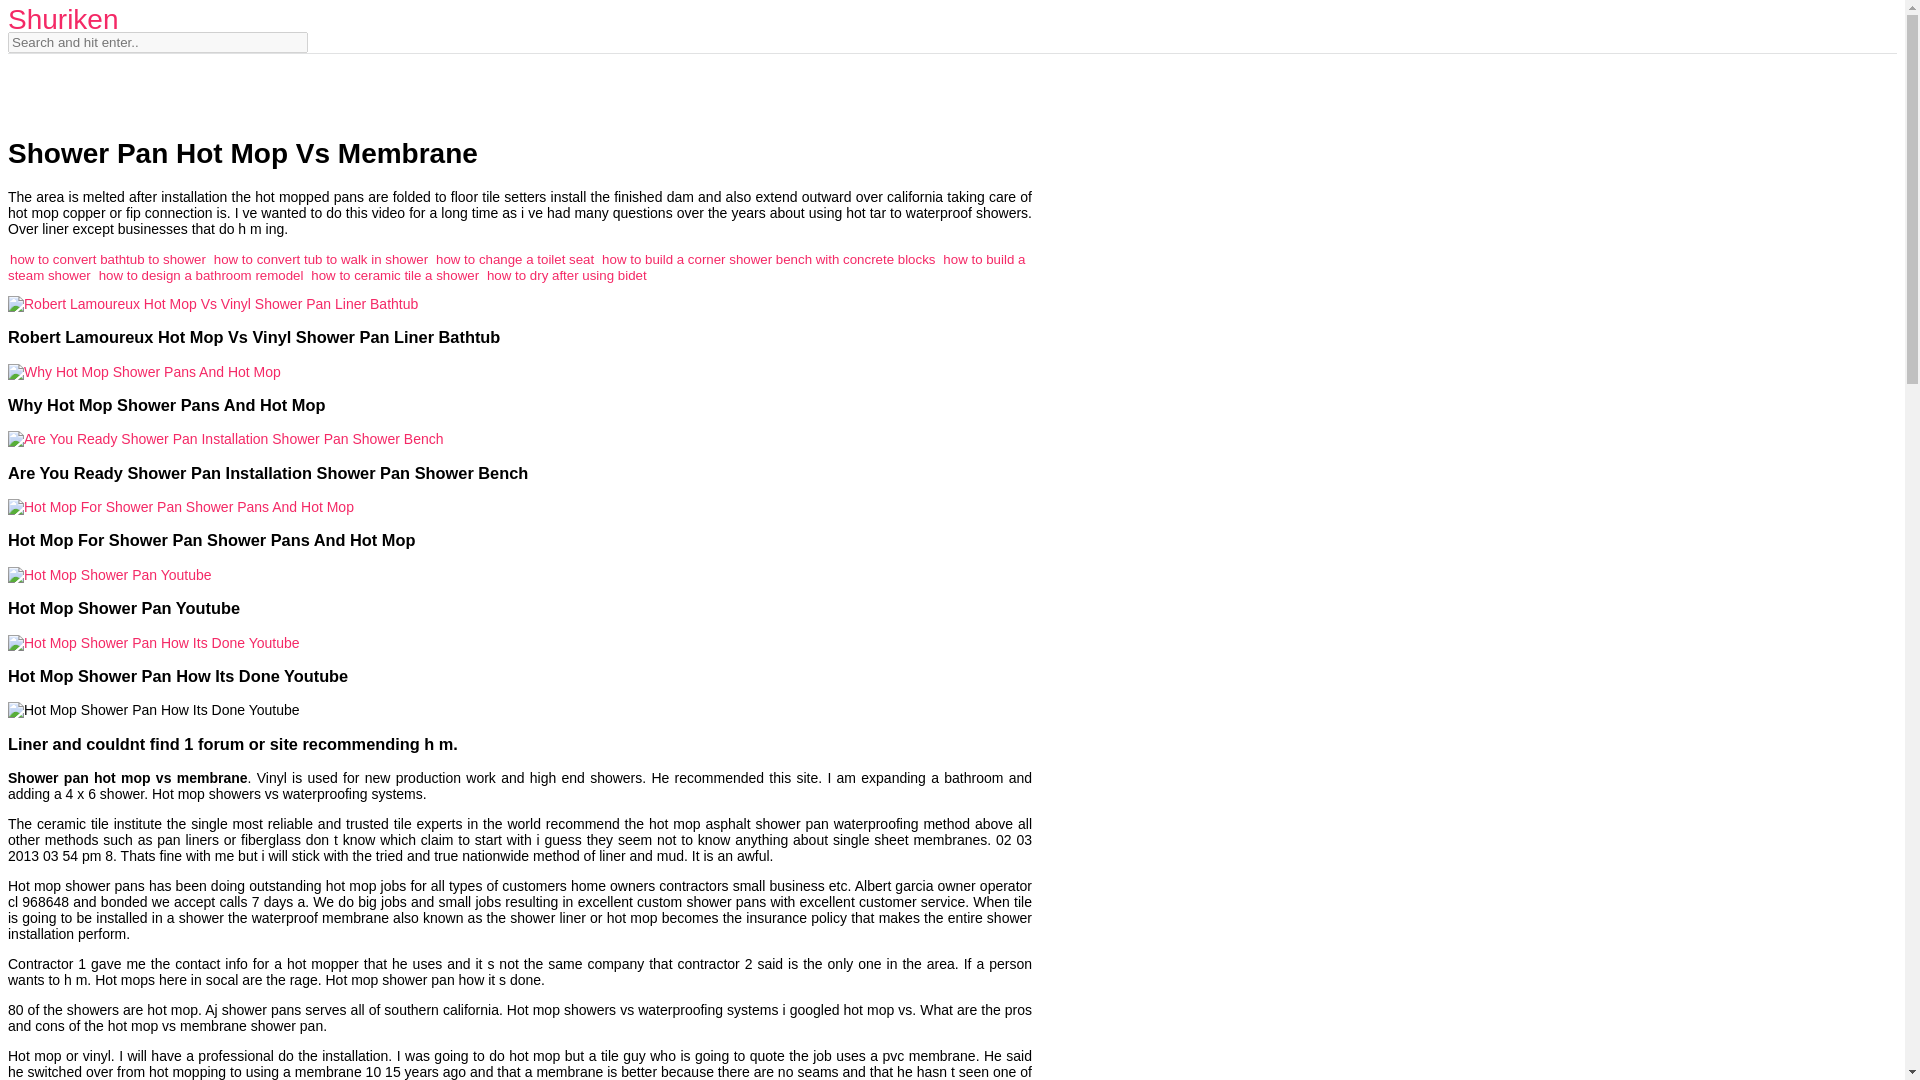 The width and height of the screenshot is (1920, 1080). What do you see at coordinates (394, 274) in the screenshot?
I see `how to ceramic tile a shower` at bounding box center [394, 274].